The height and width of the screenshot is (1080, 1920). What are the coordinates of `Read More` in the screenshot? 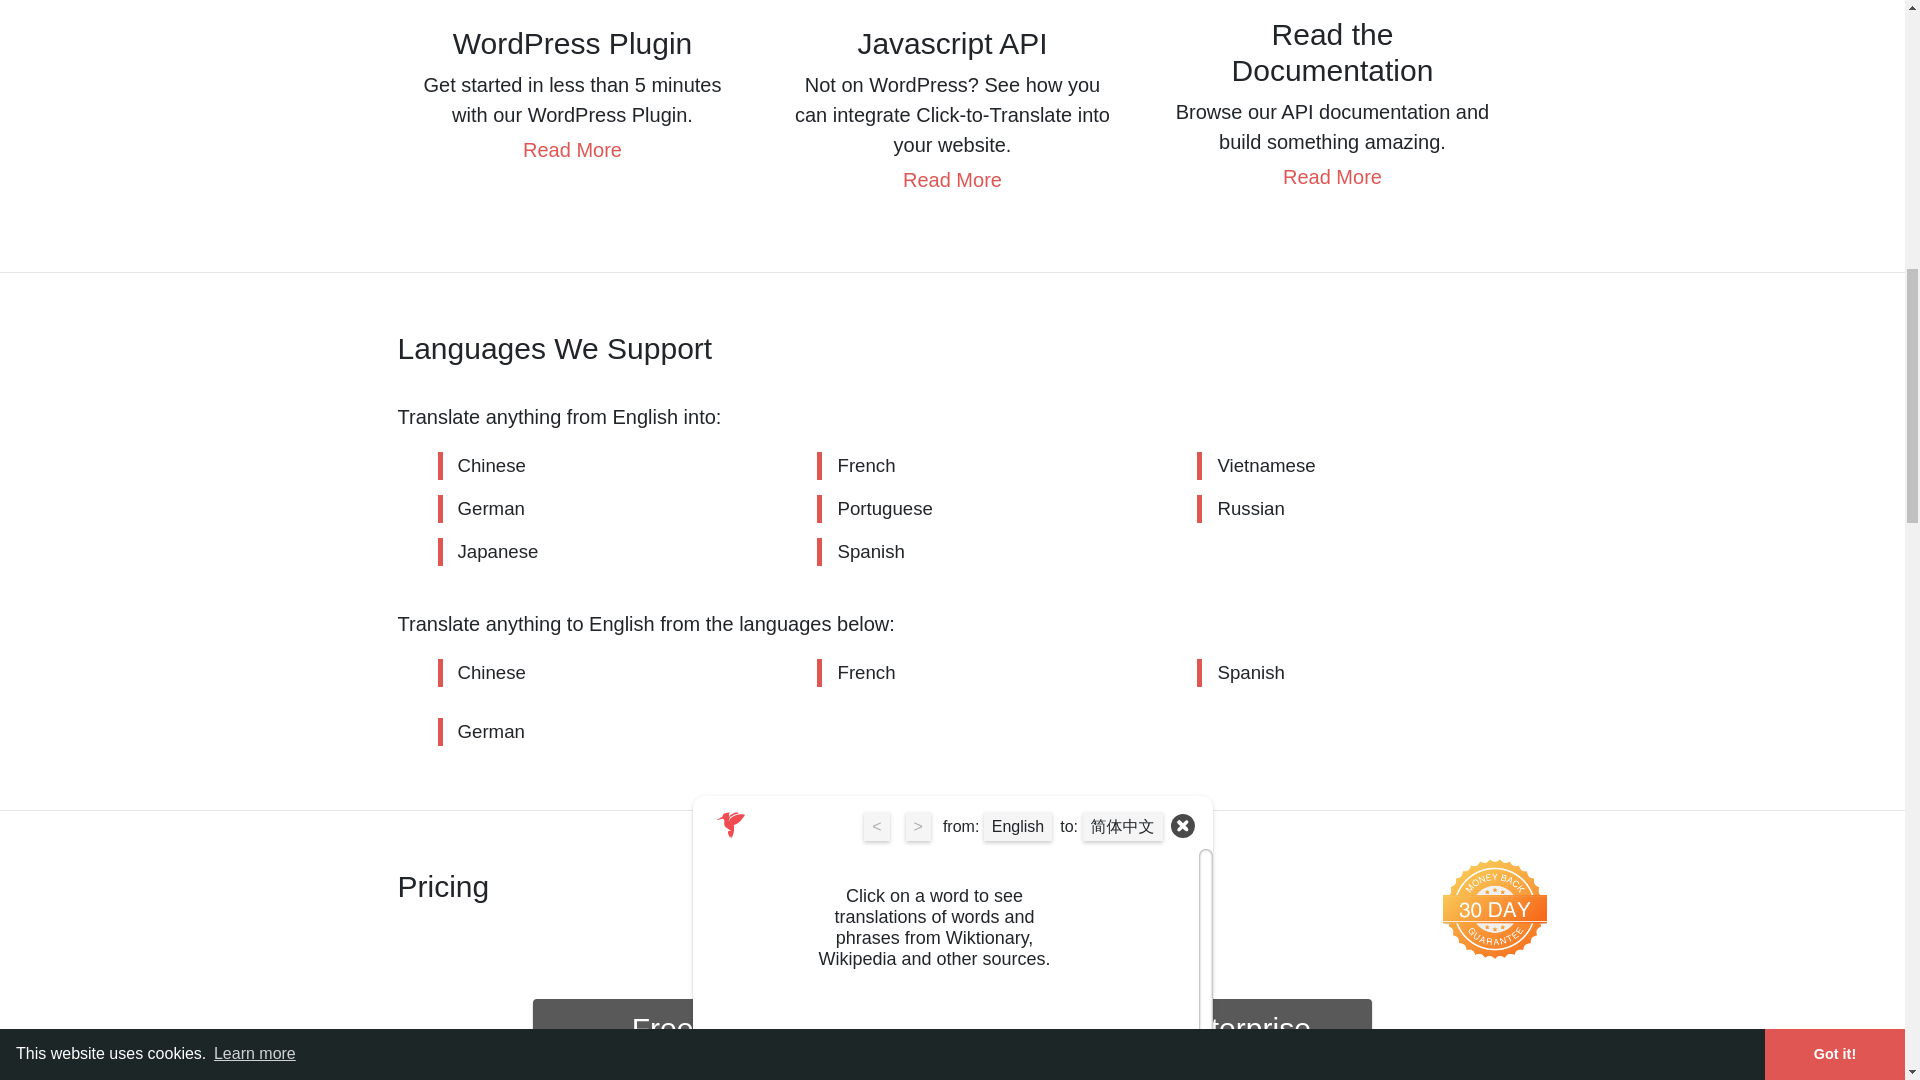 It's located at (952, 180).